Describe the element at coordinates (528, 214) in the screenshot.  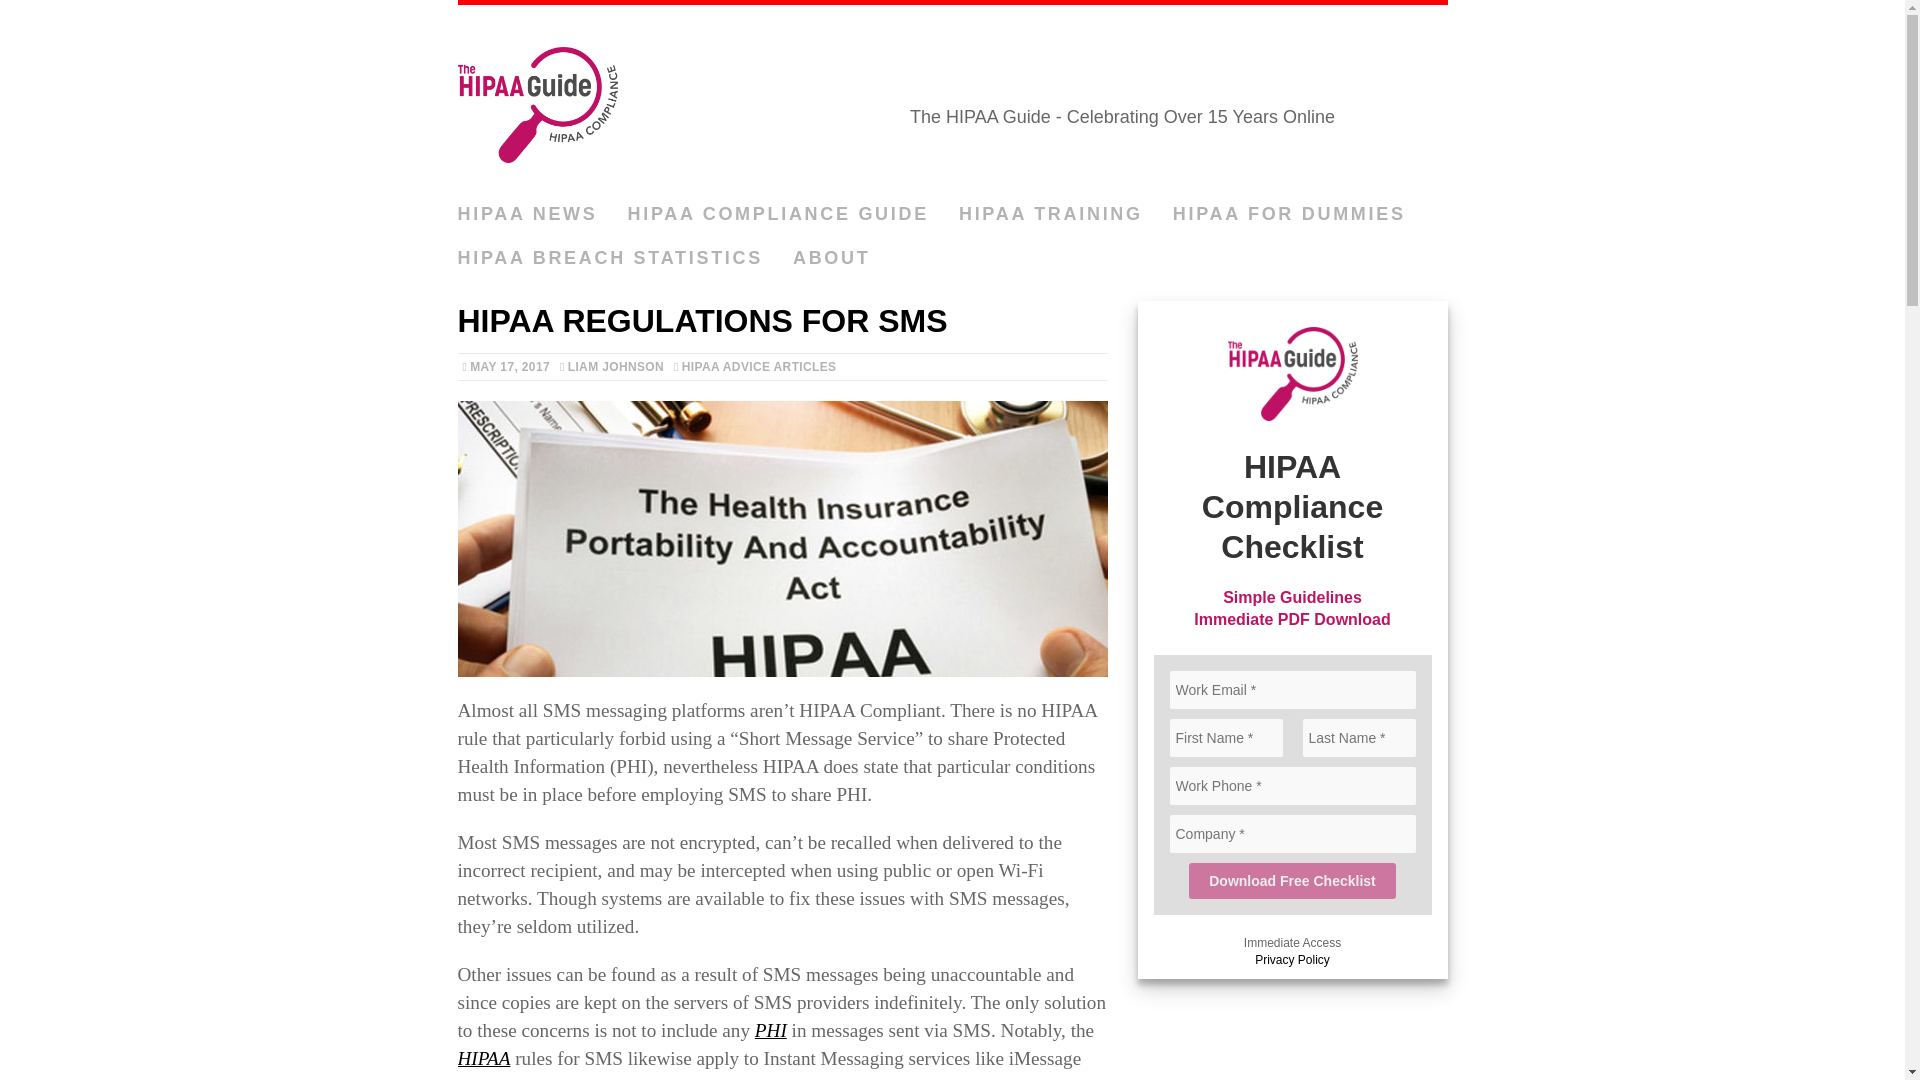
I see `HIPAA NEWS` at that location.